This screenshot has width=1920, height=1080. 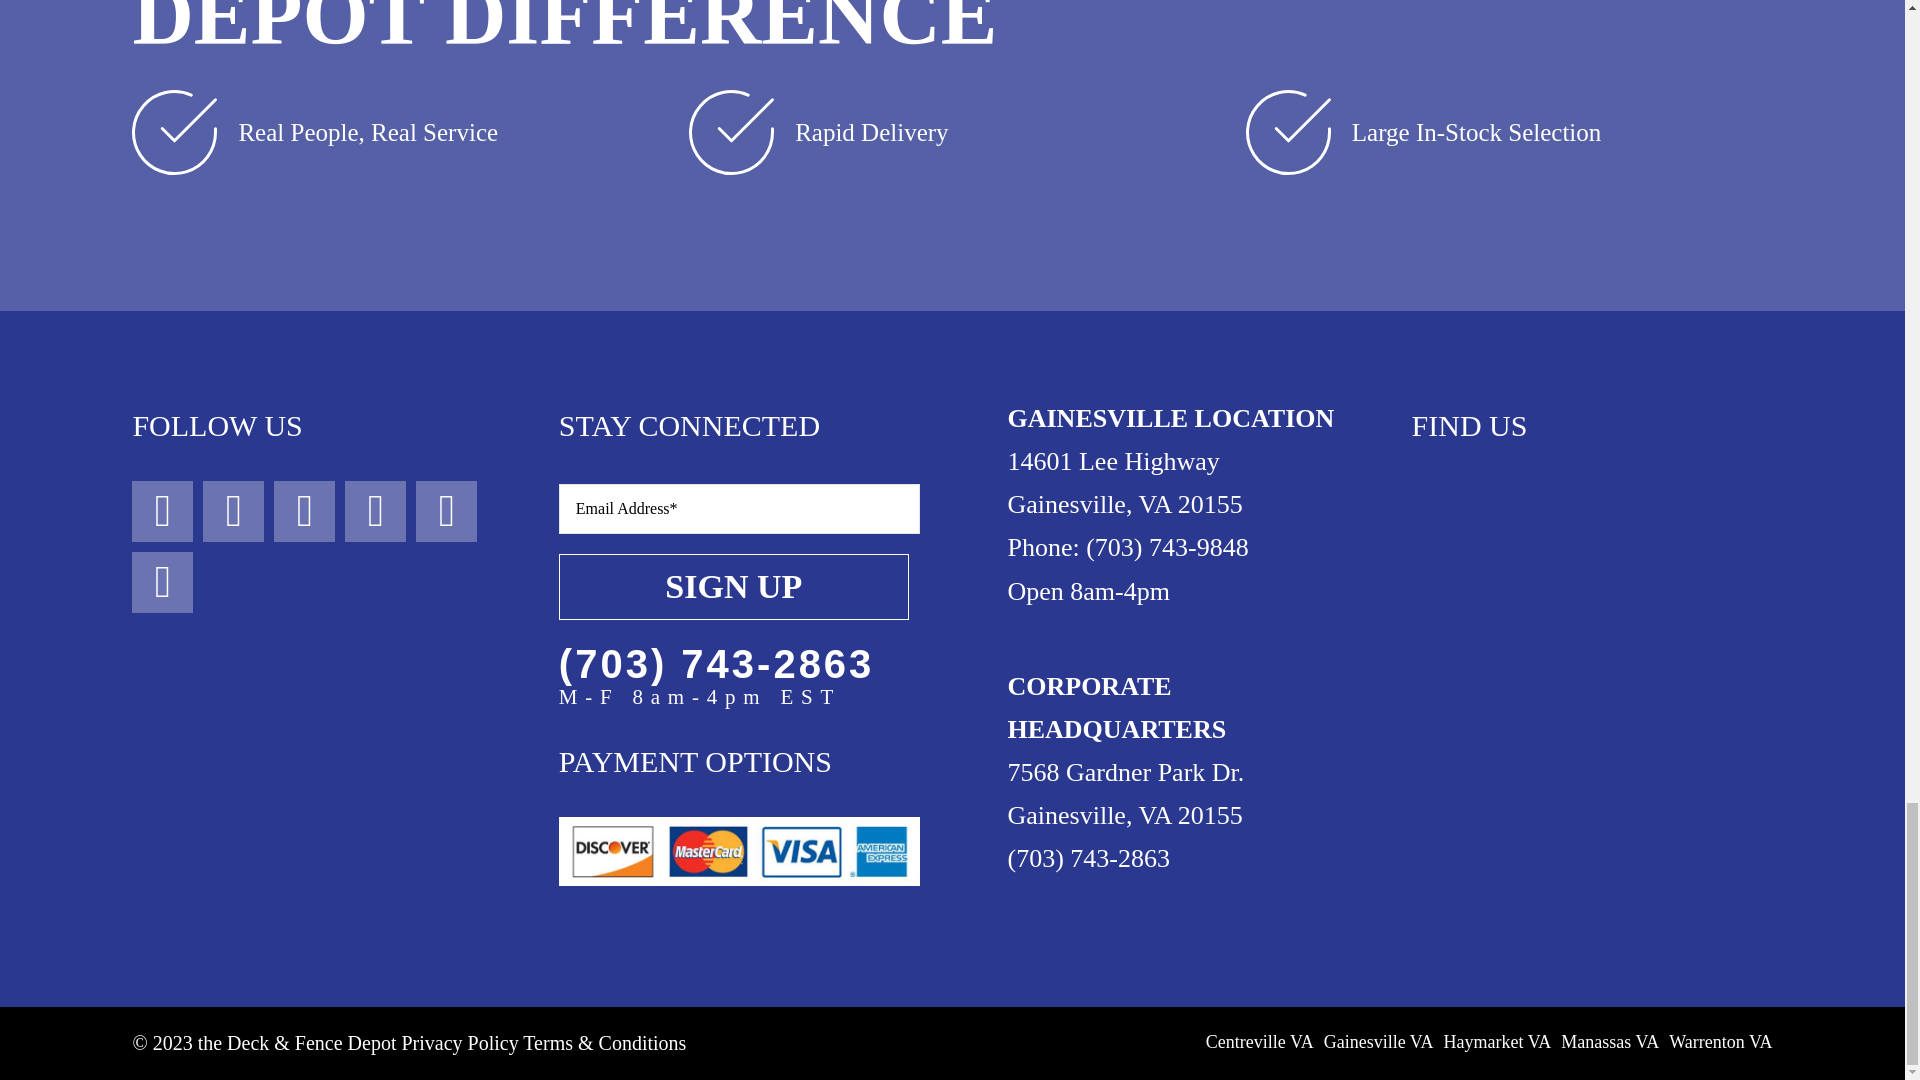 I want to click on Instagram, so click(x=234, y=511).